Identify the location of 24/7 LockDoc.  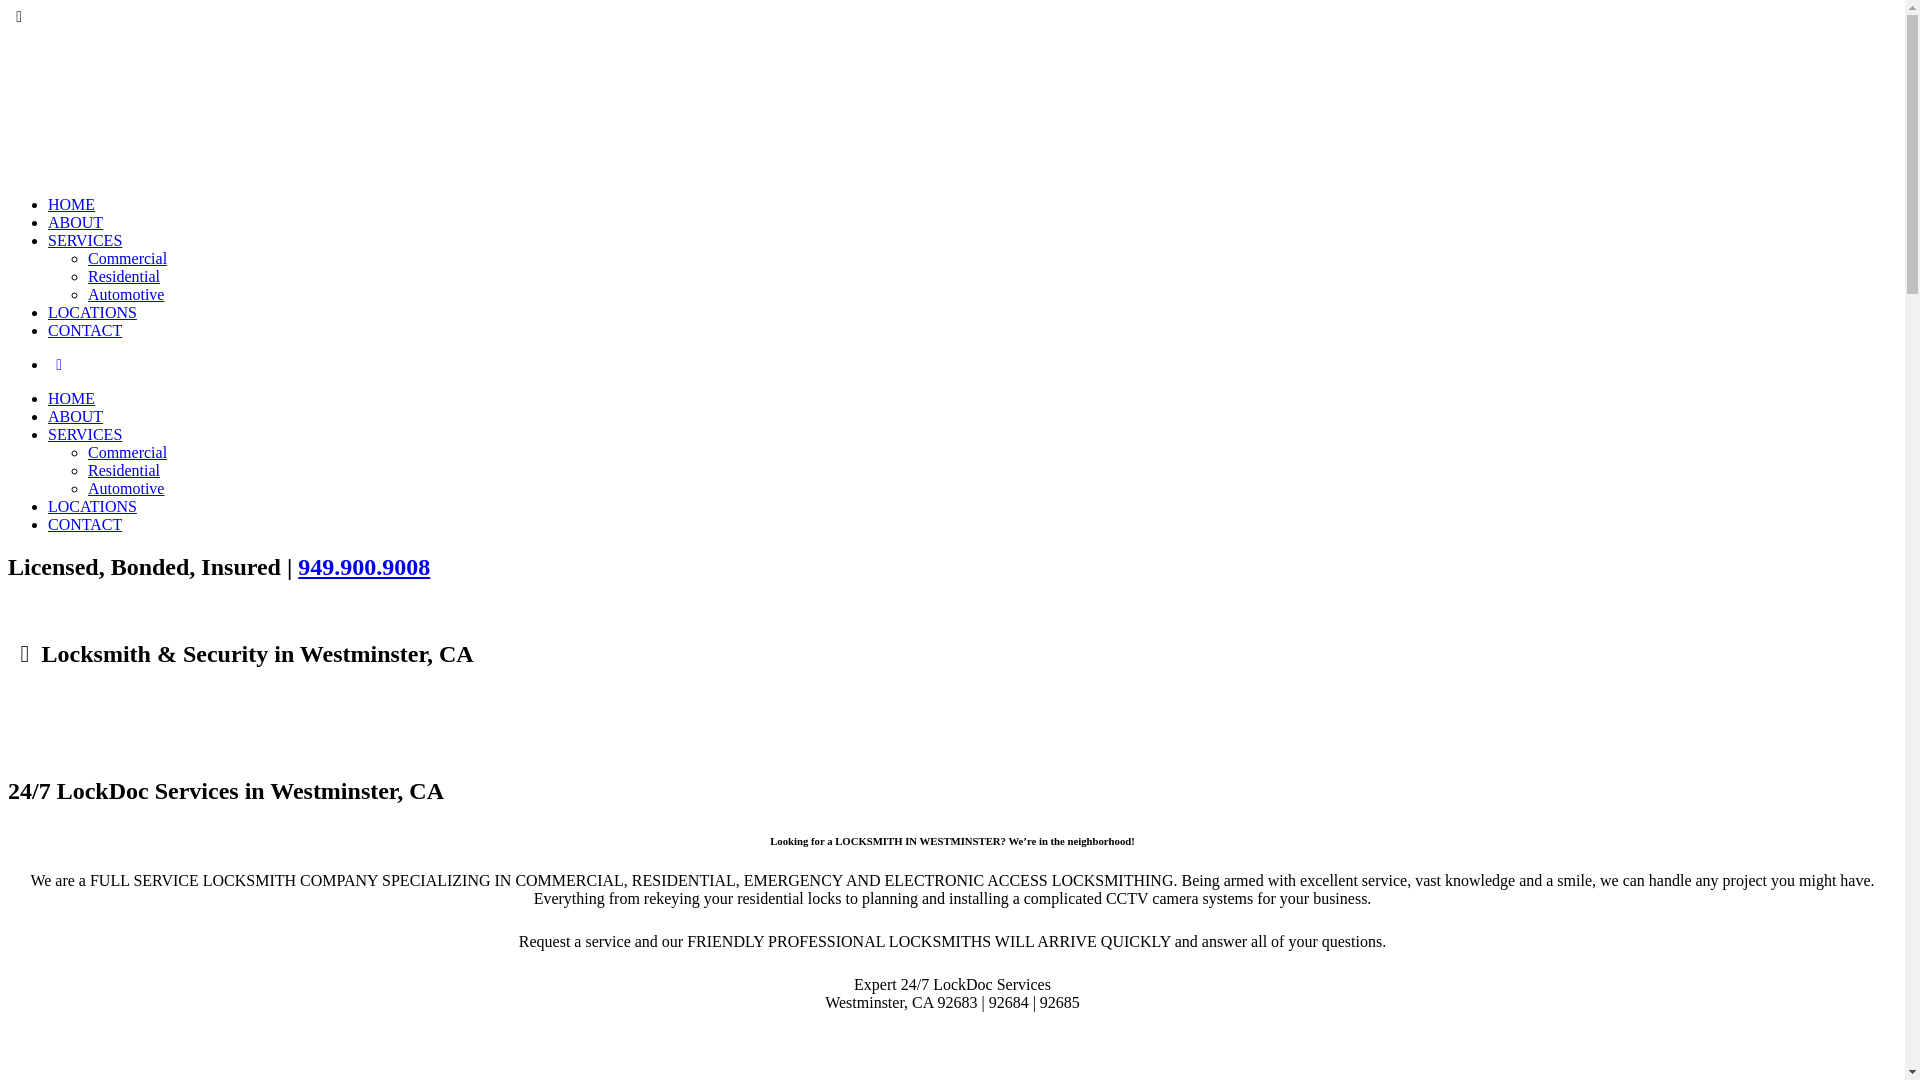
(158, 170).